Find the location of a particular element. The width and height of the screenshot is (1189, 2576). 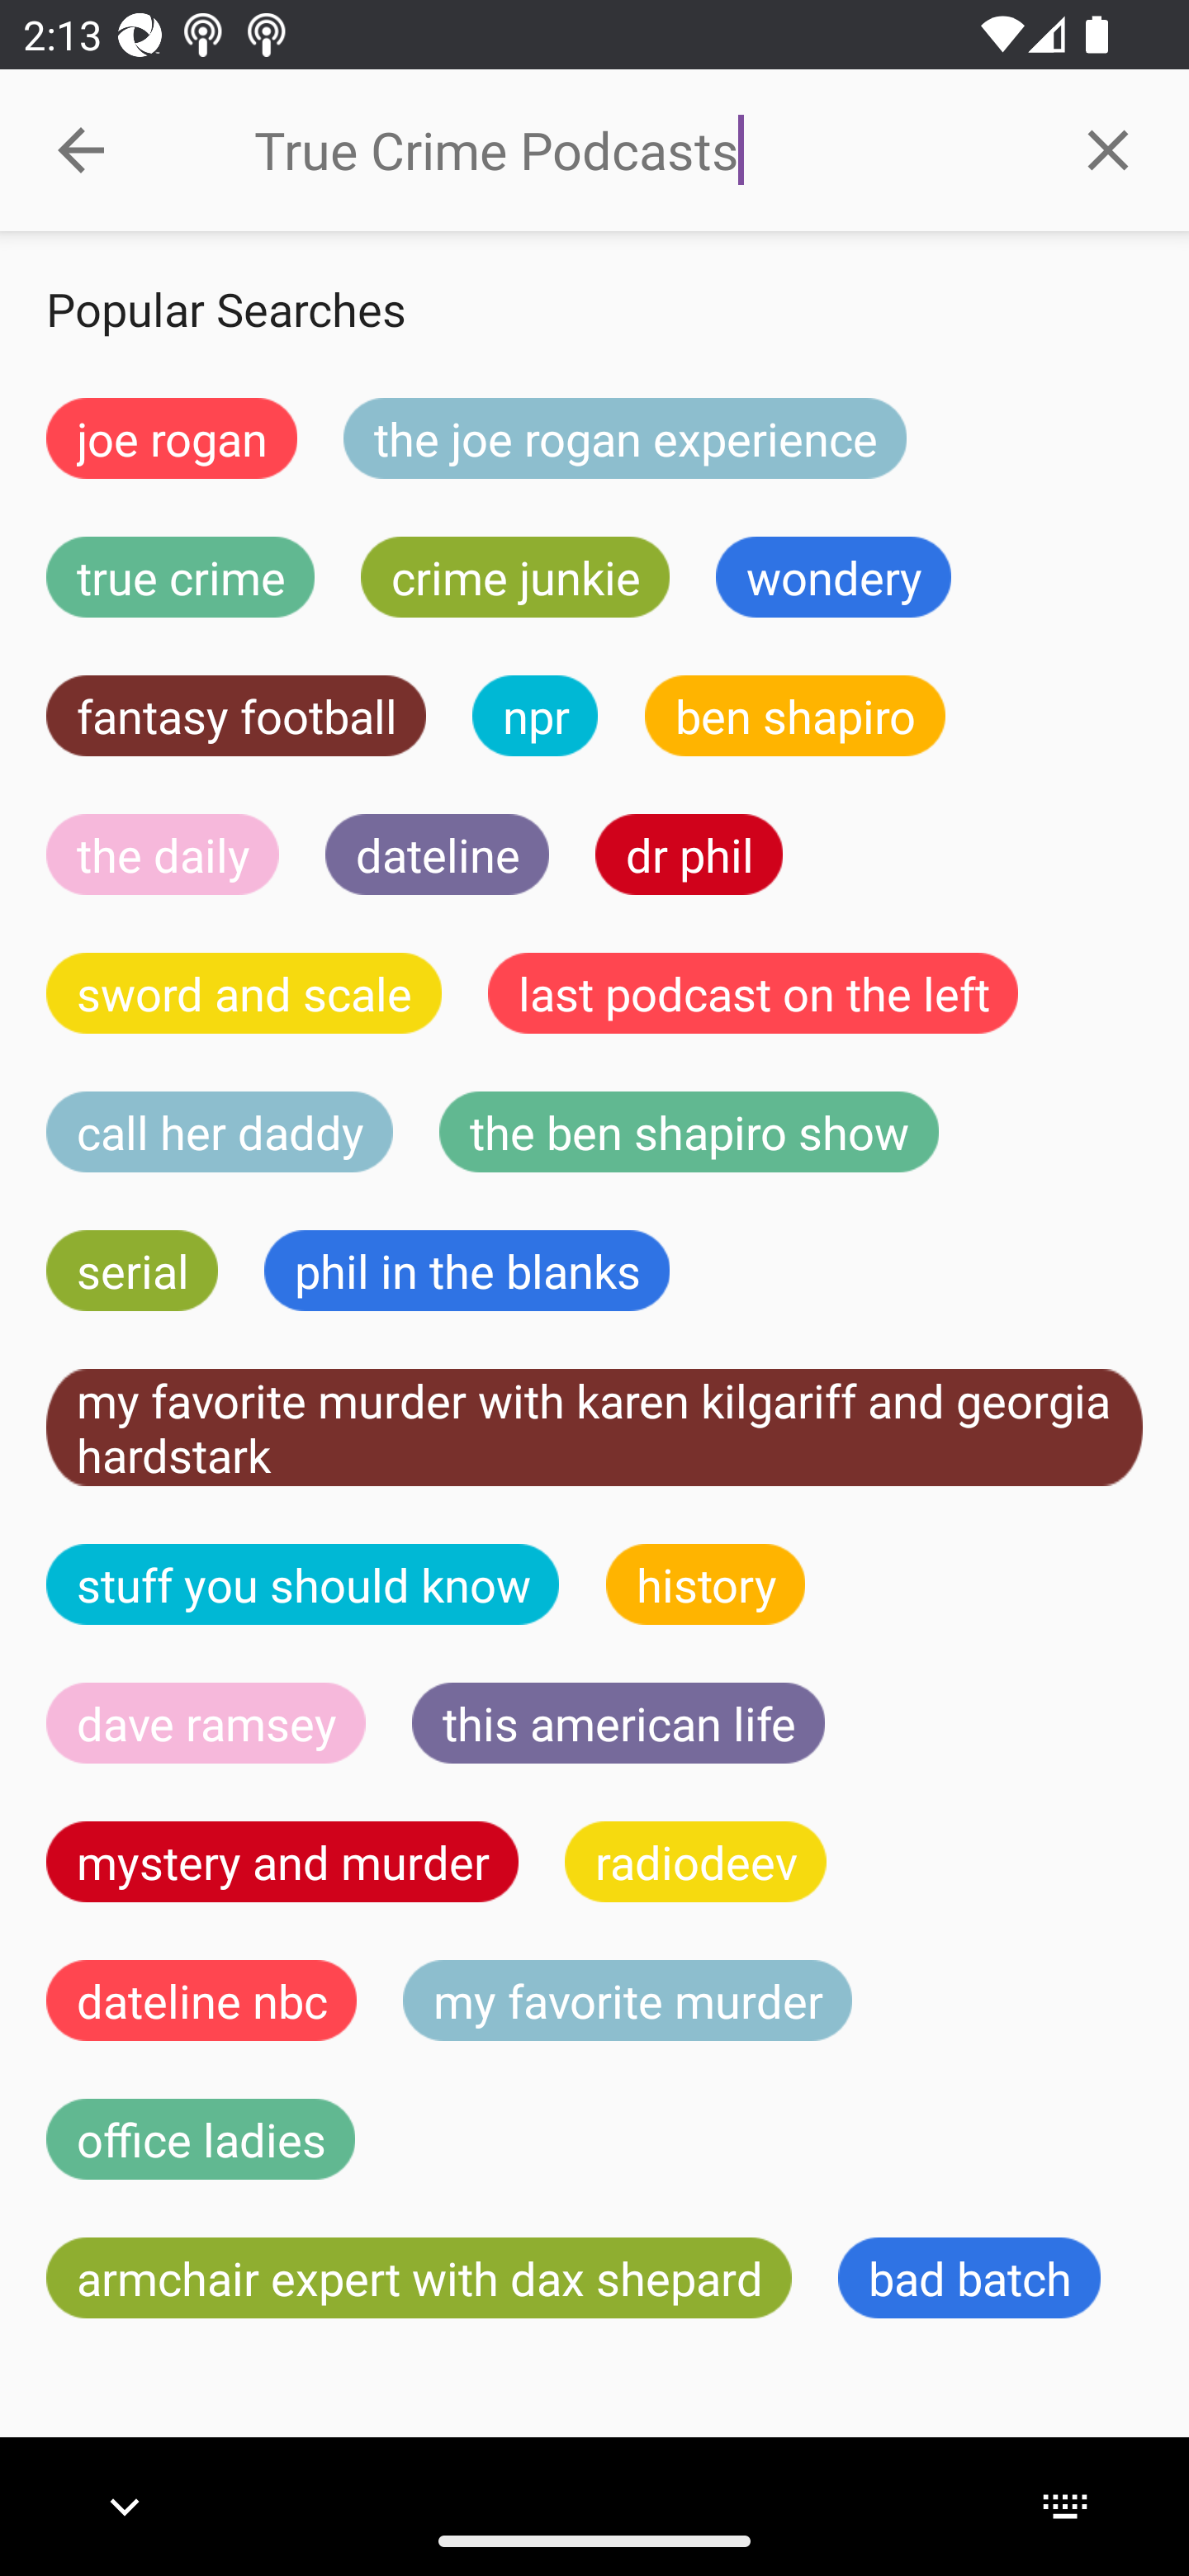

wondery is located at coordinates (834, 576).